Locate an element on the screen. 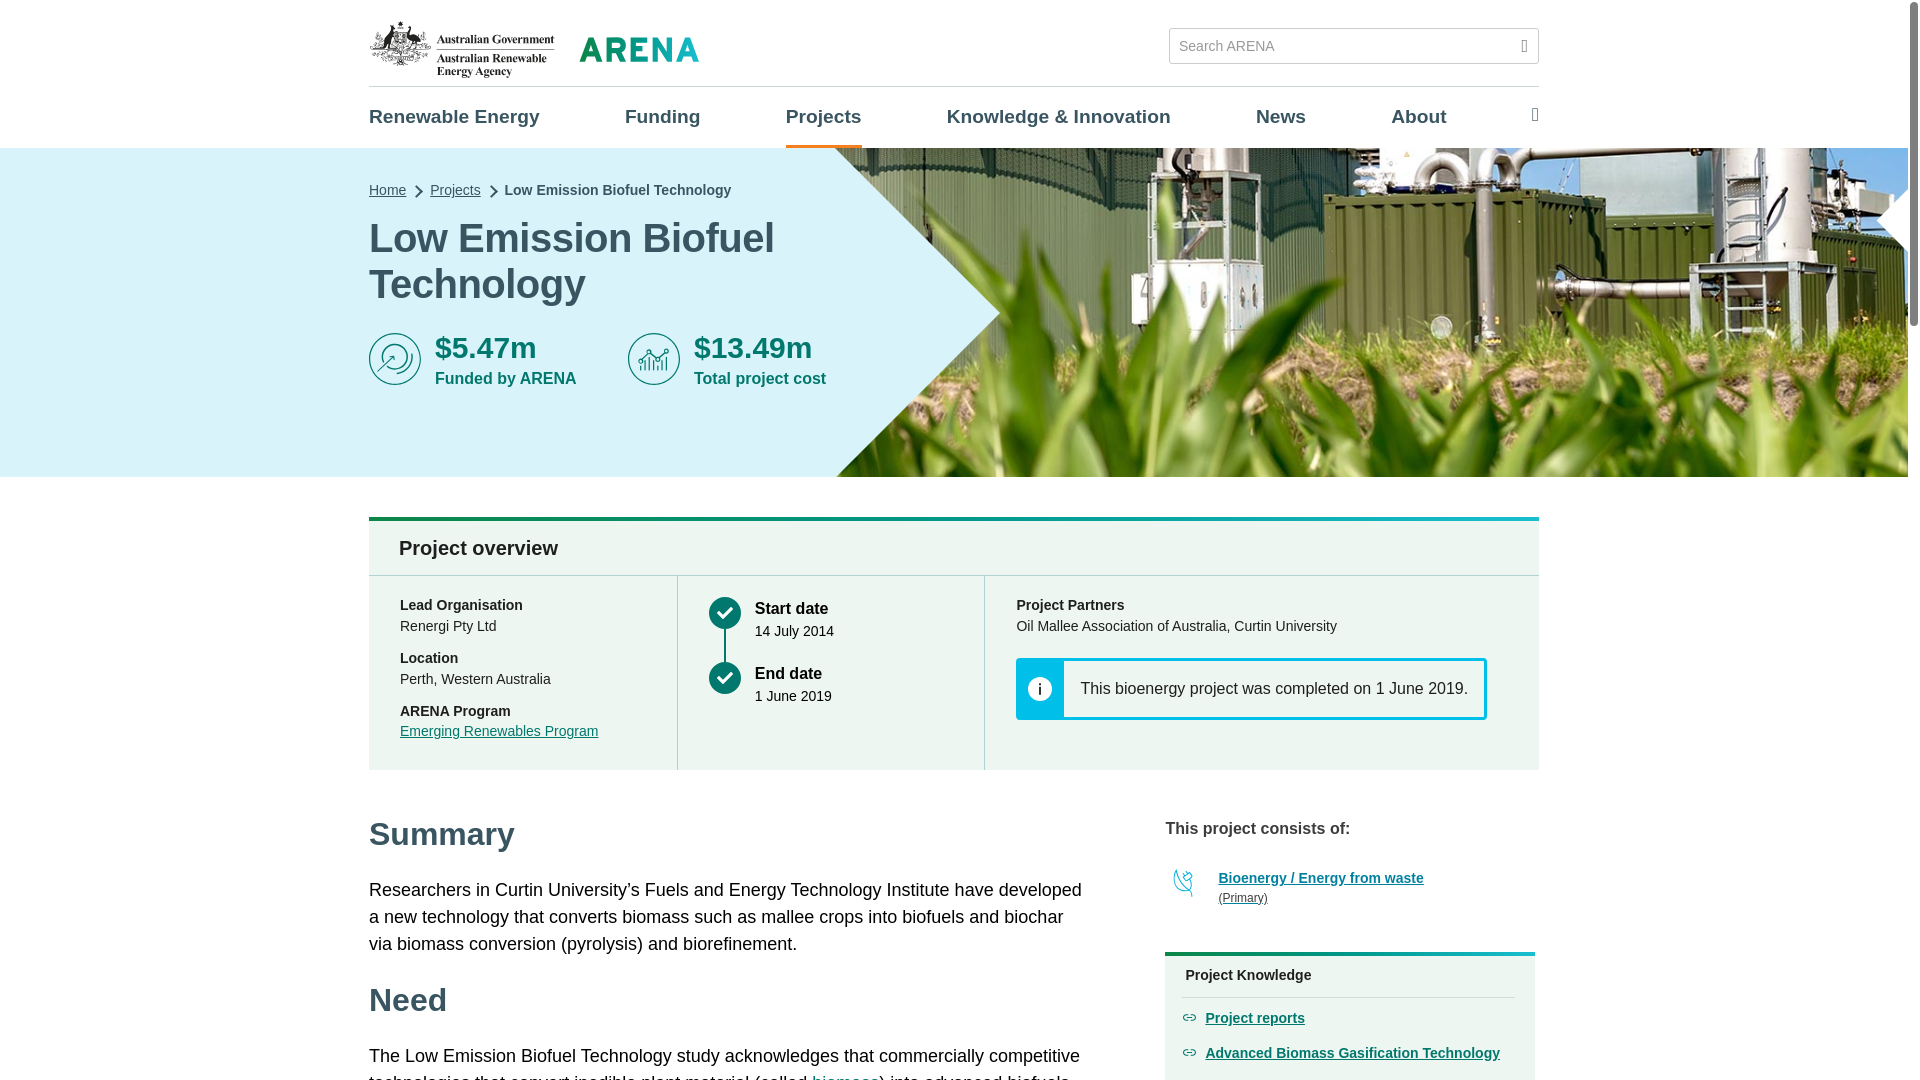 The height and width of the screenshot is (1080, 1920). News is located at coordinates (1280, 116).